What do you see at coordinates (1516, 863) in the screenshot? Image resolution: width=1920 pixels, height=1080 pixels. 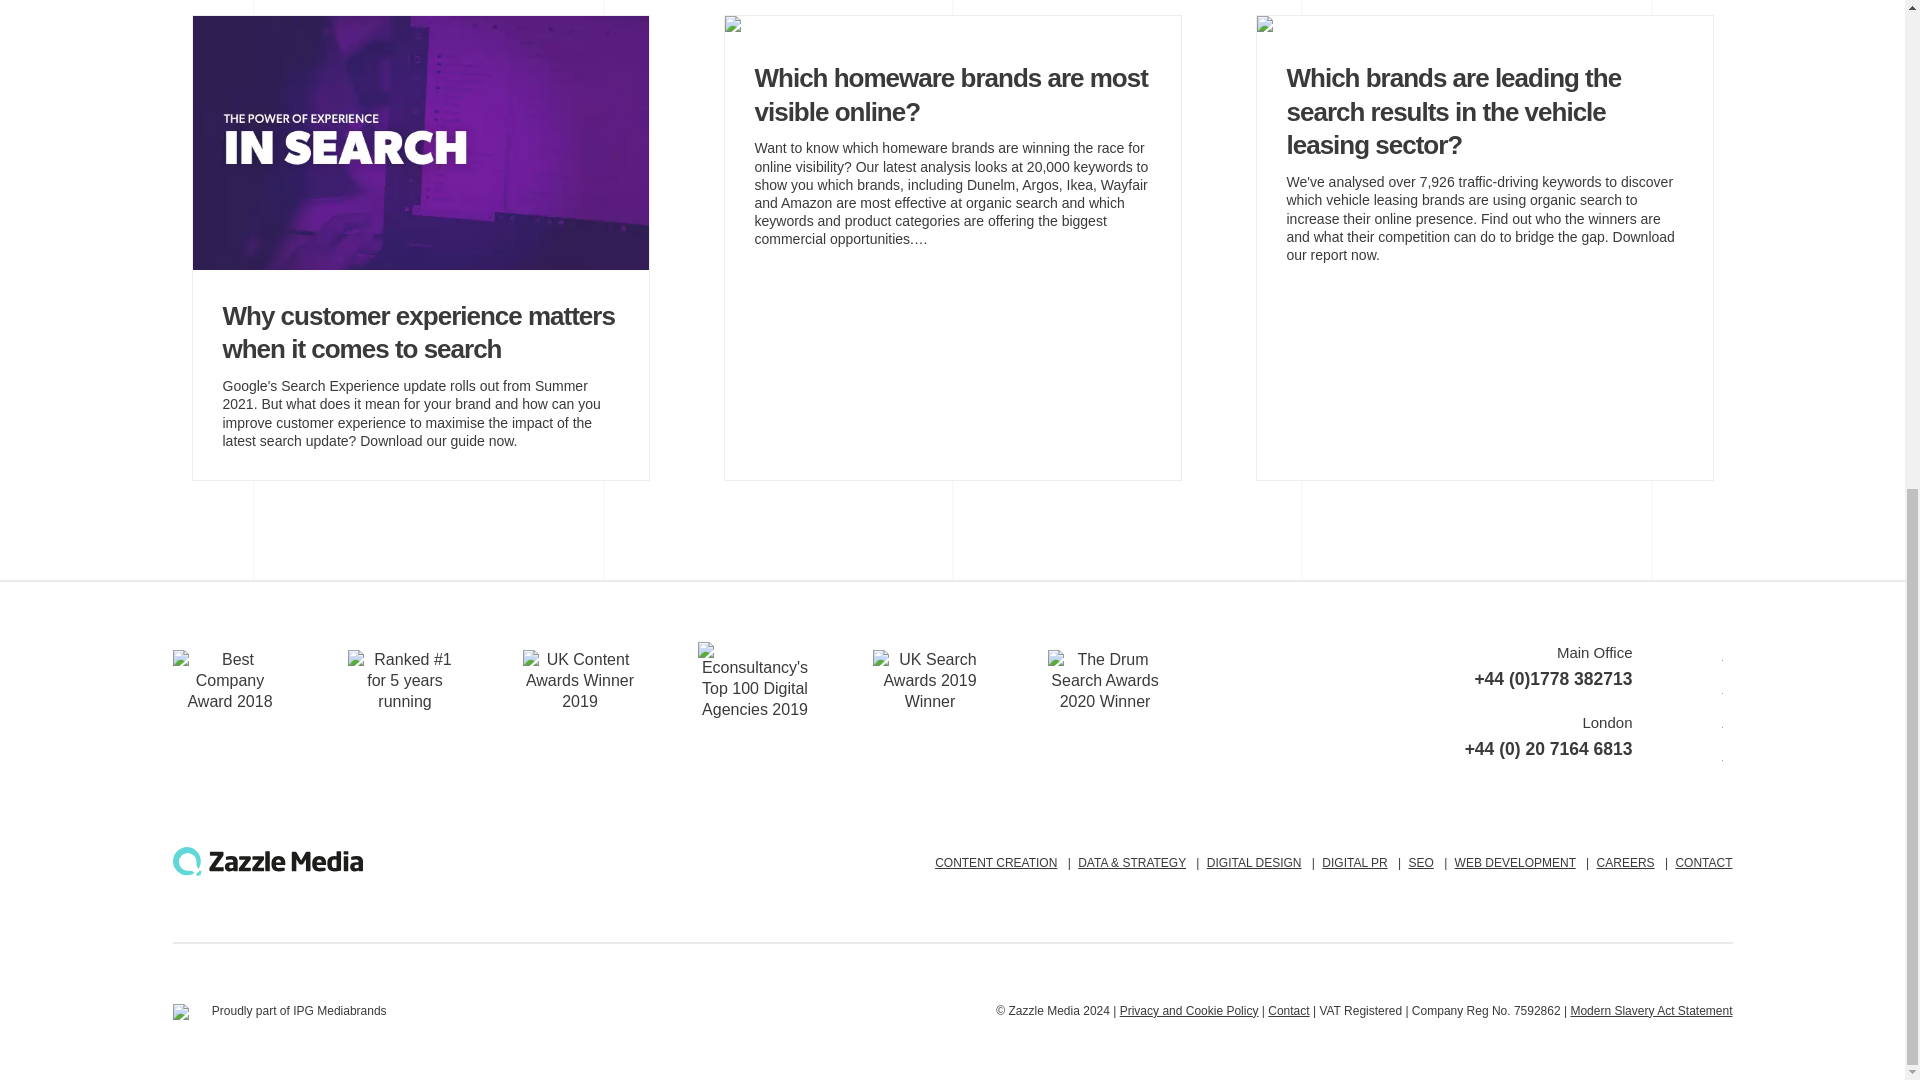 I see `WEB DEVELOPMENT` at bounding box center [1516, 863].